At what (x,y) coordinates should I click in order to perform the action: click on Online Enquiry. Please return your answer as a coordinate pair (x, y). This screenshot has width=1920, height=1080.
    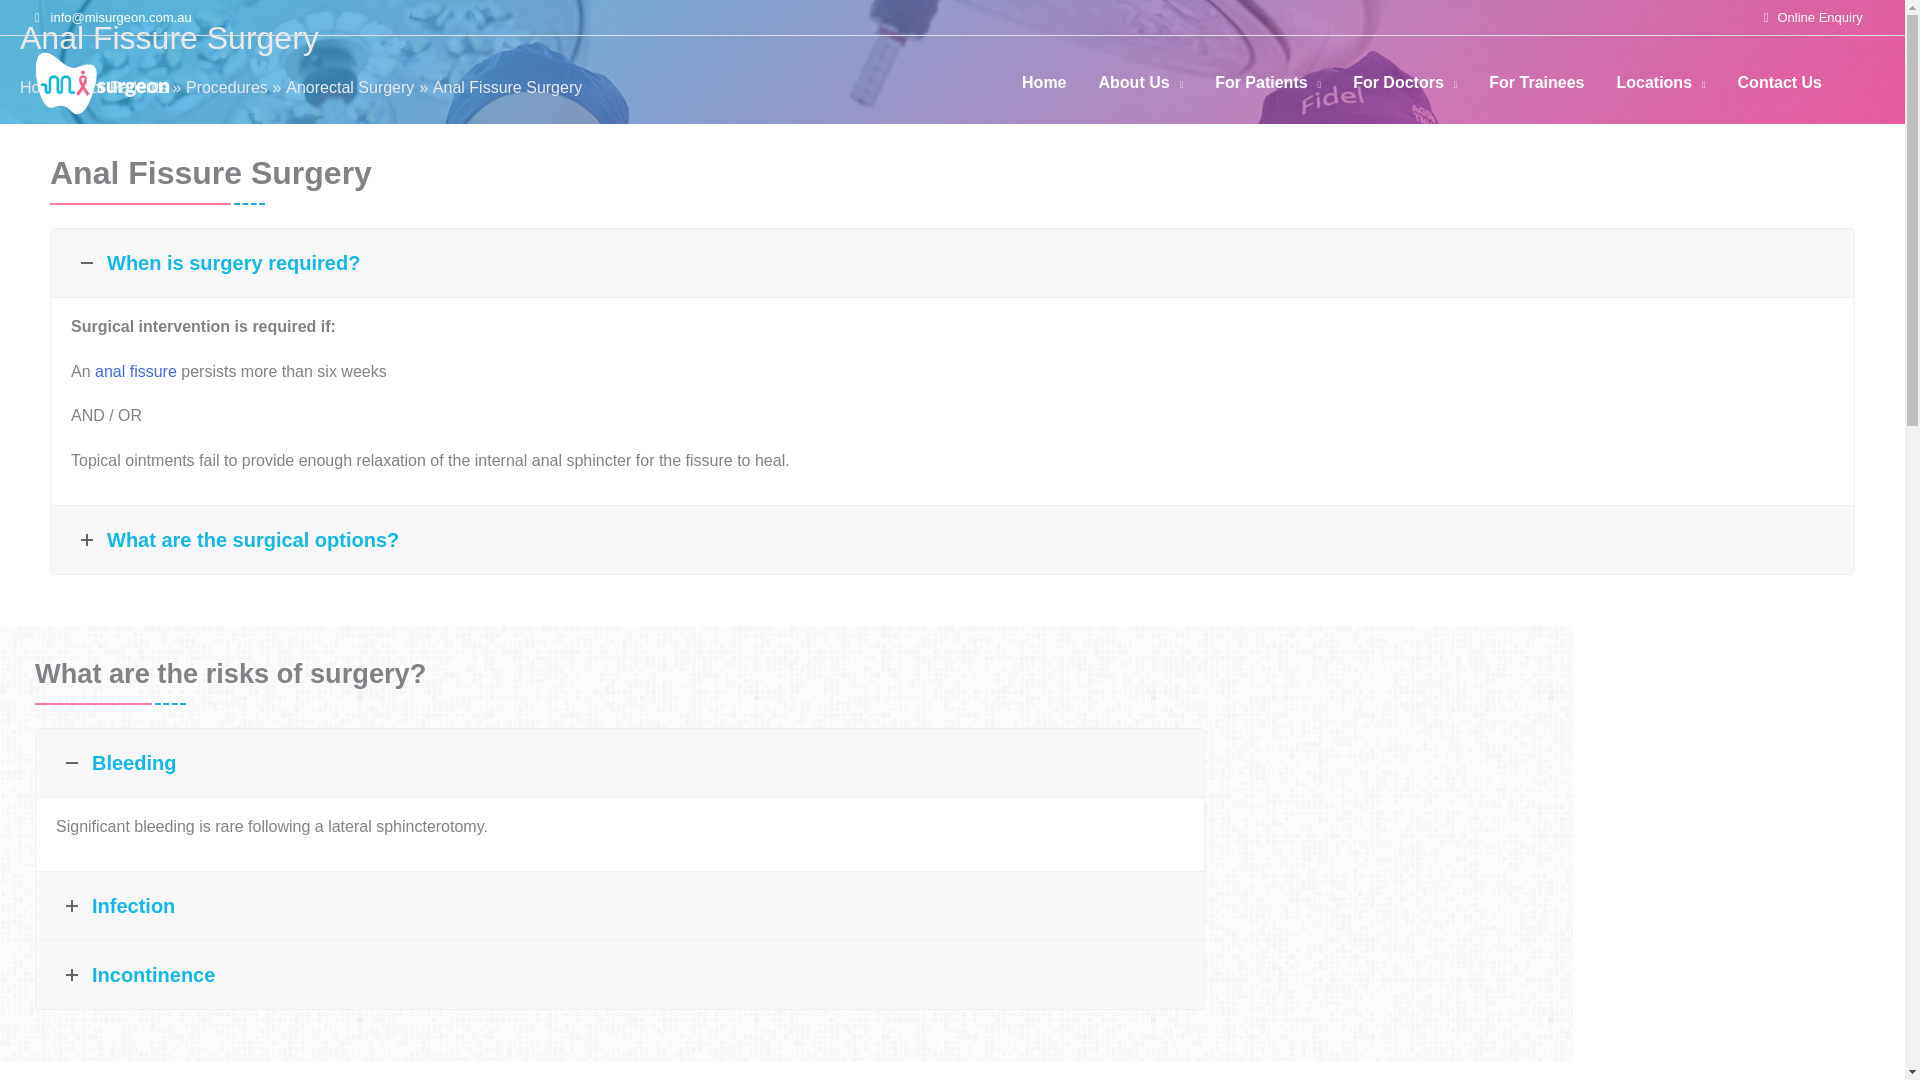
    Looking at the image, I should click on (1820, 16).